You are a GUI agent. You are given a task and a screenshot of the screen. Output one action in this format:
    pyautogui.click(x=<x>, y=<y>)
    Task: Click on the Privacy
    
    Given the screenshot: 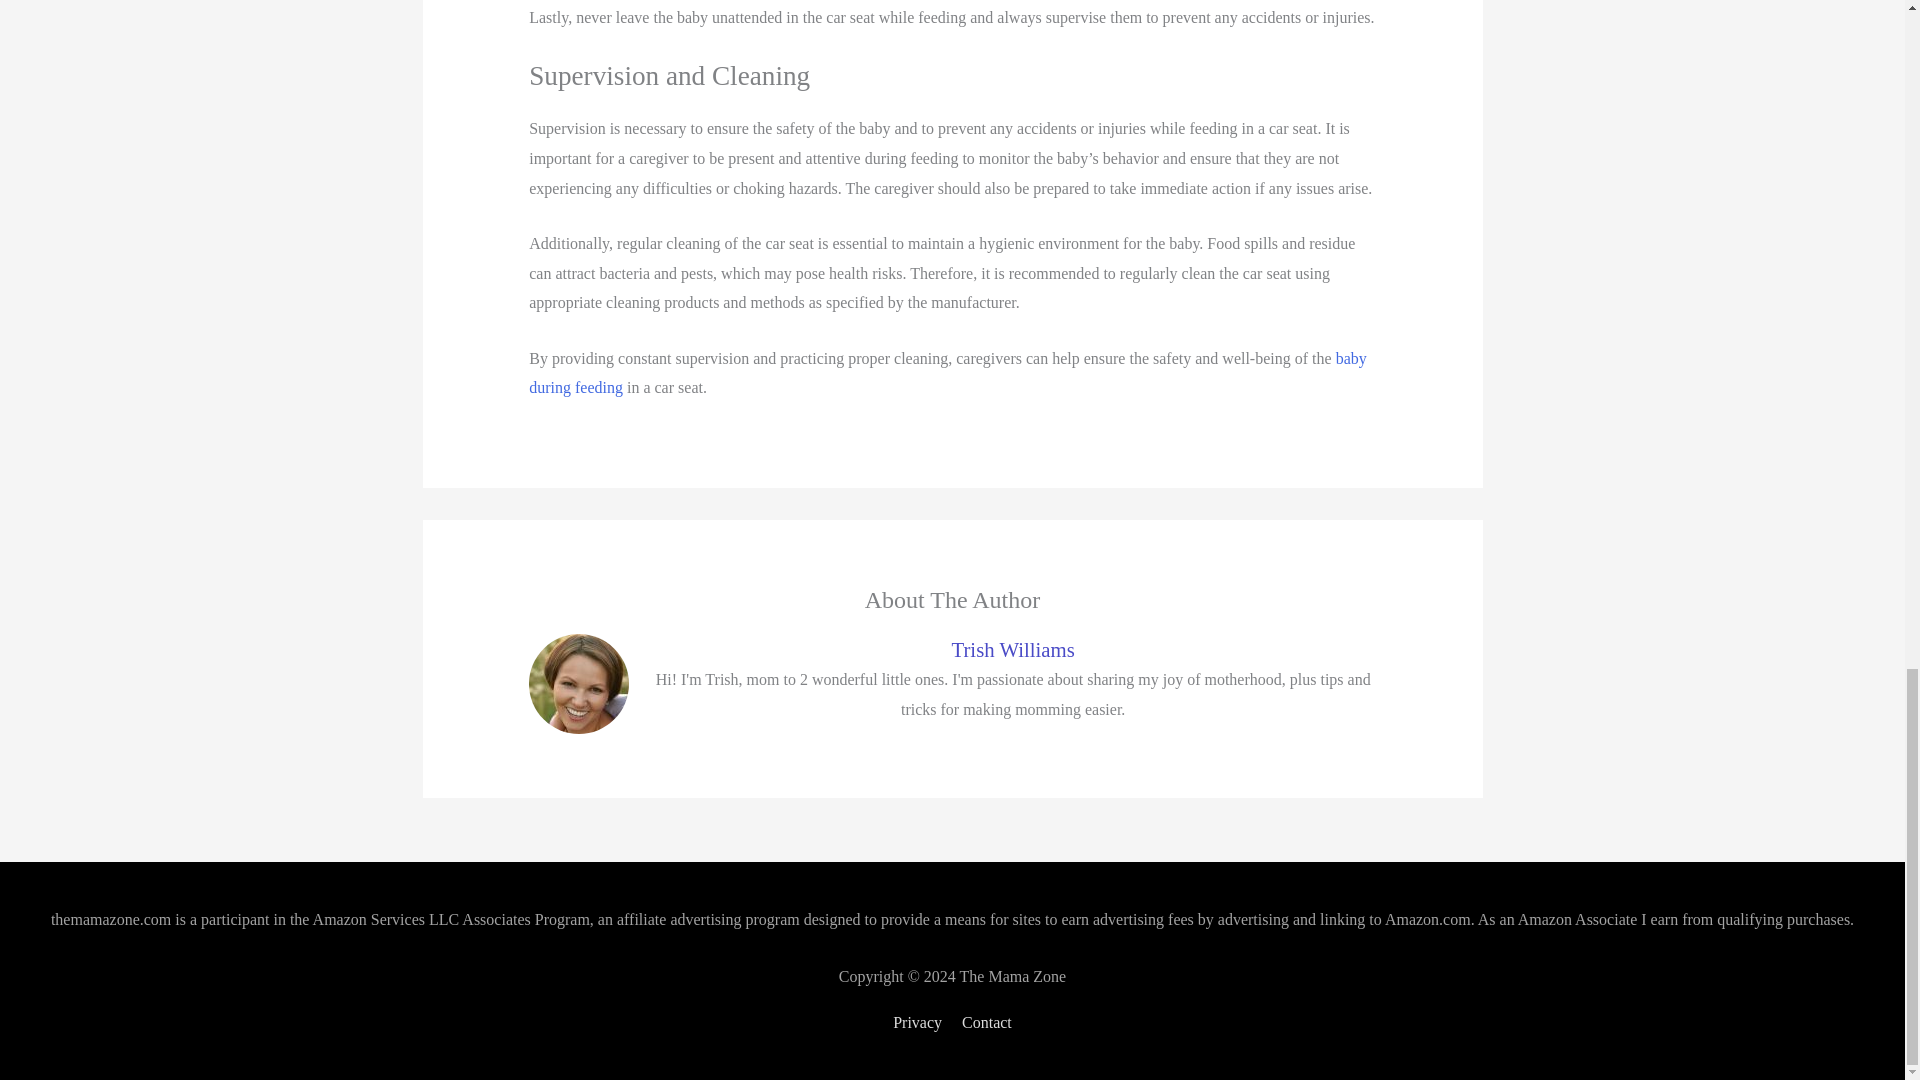 What is the action you would take?
    pyautogui.click(x=921, y=1022)
    